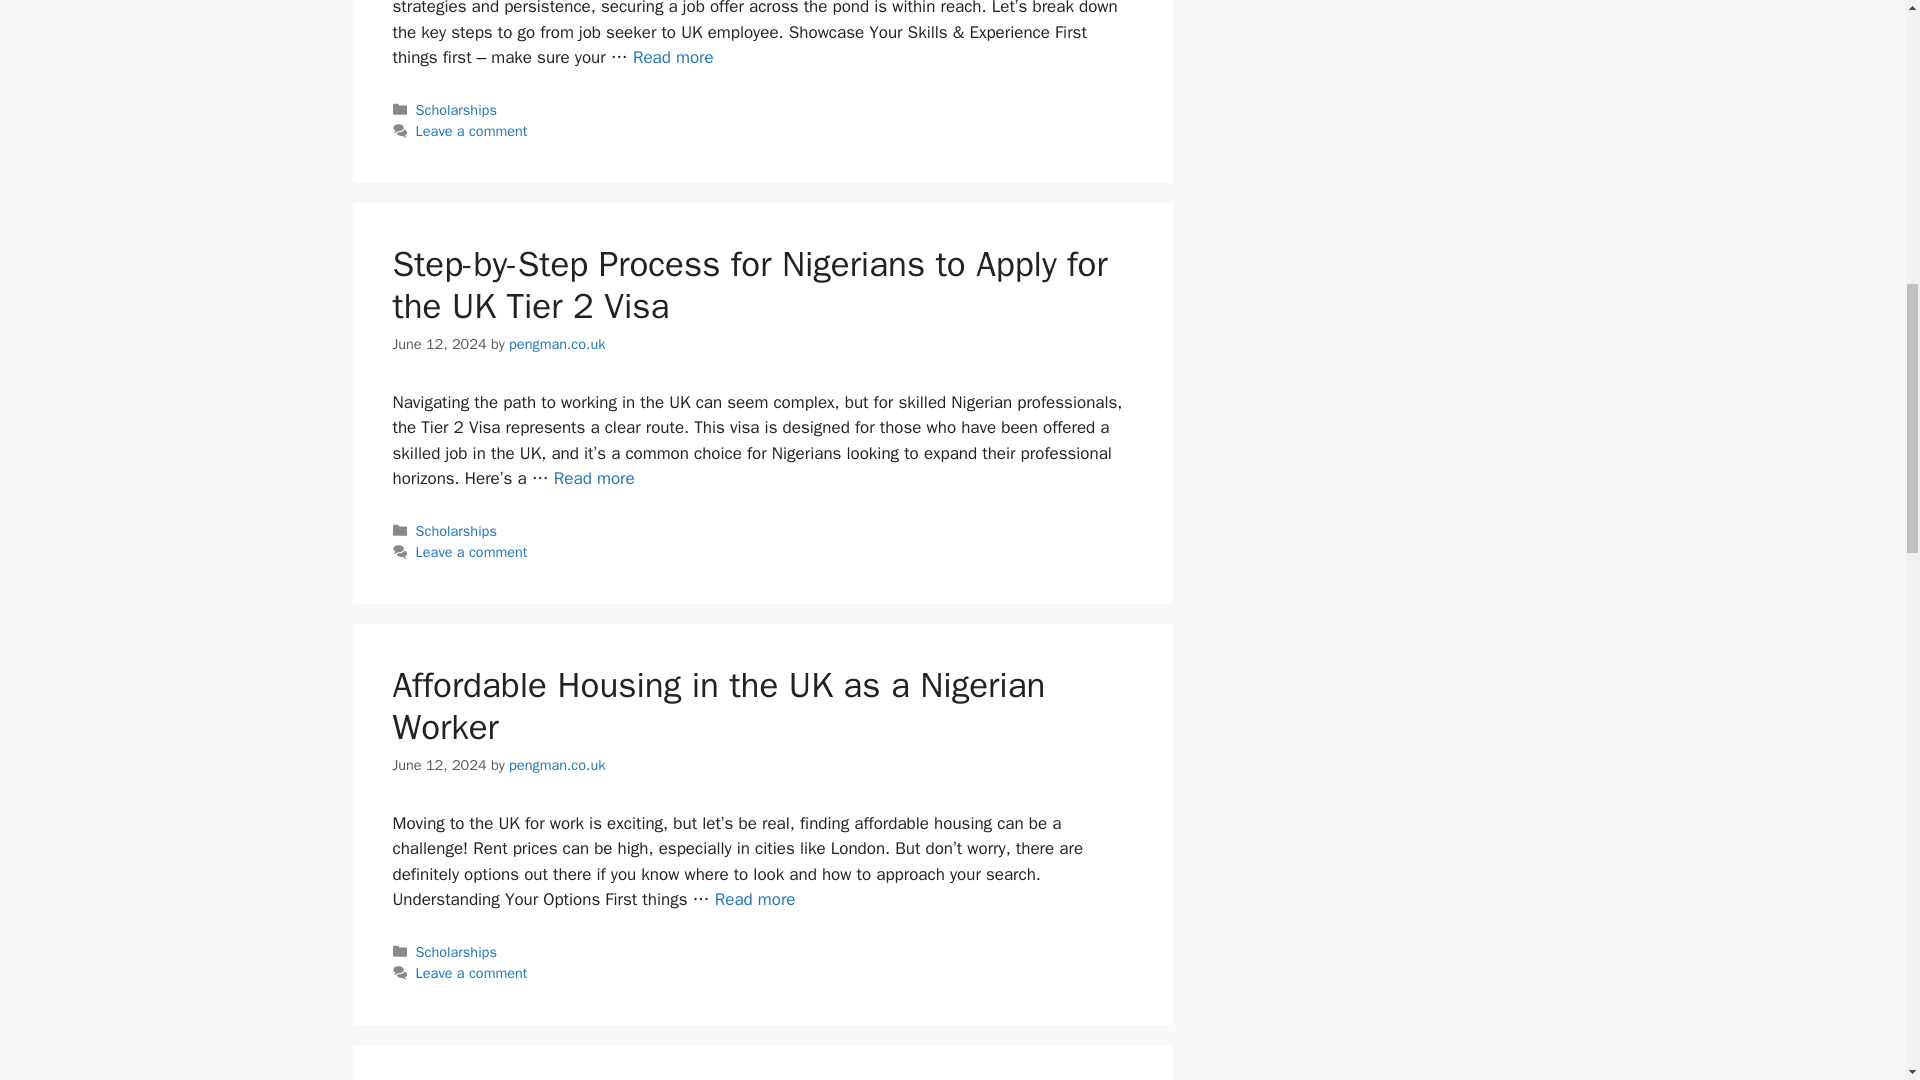  Describe the element at coordinates (718, 706) in the screenshot. I see `Affordable Housing in the UK as a Nigerian Worker` at that location.